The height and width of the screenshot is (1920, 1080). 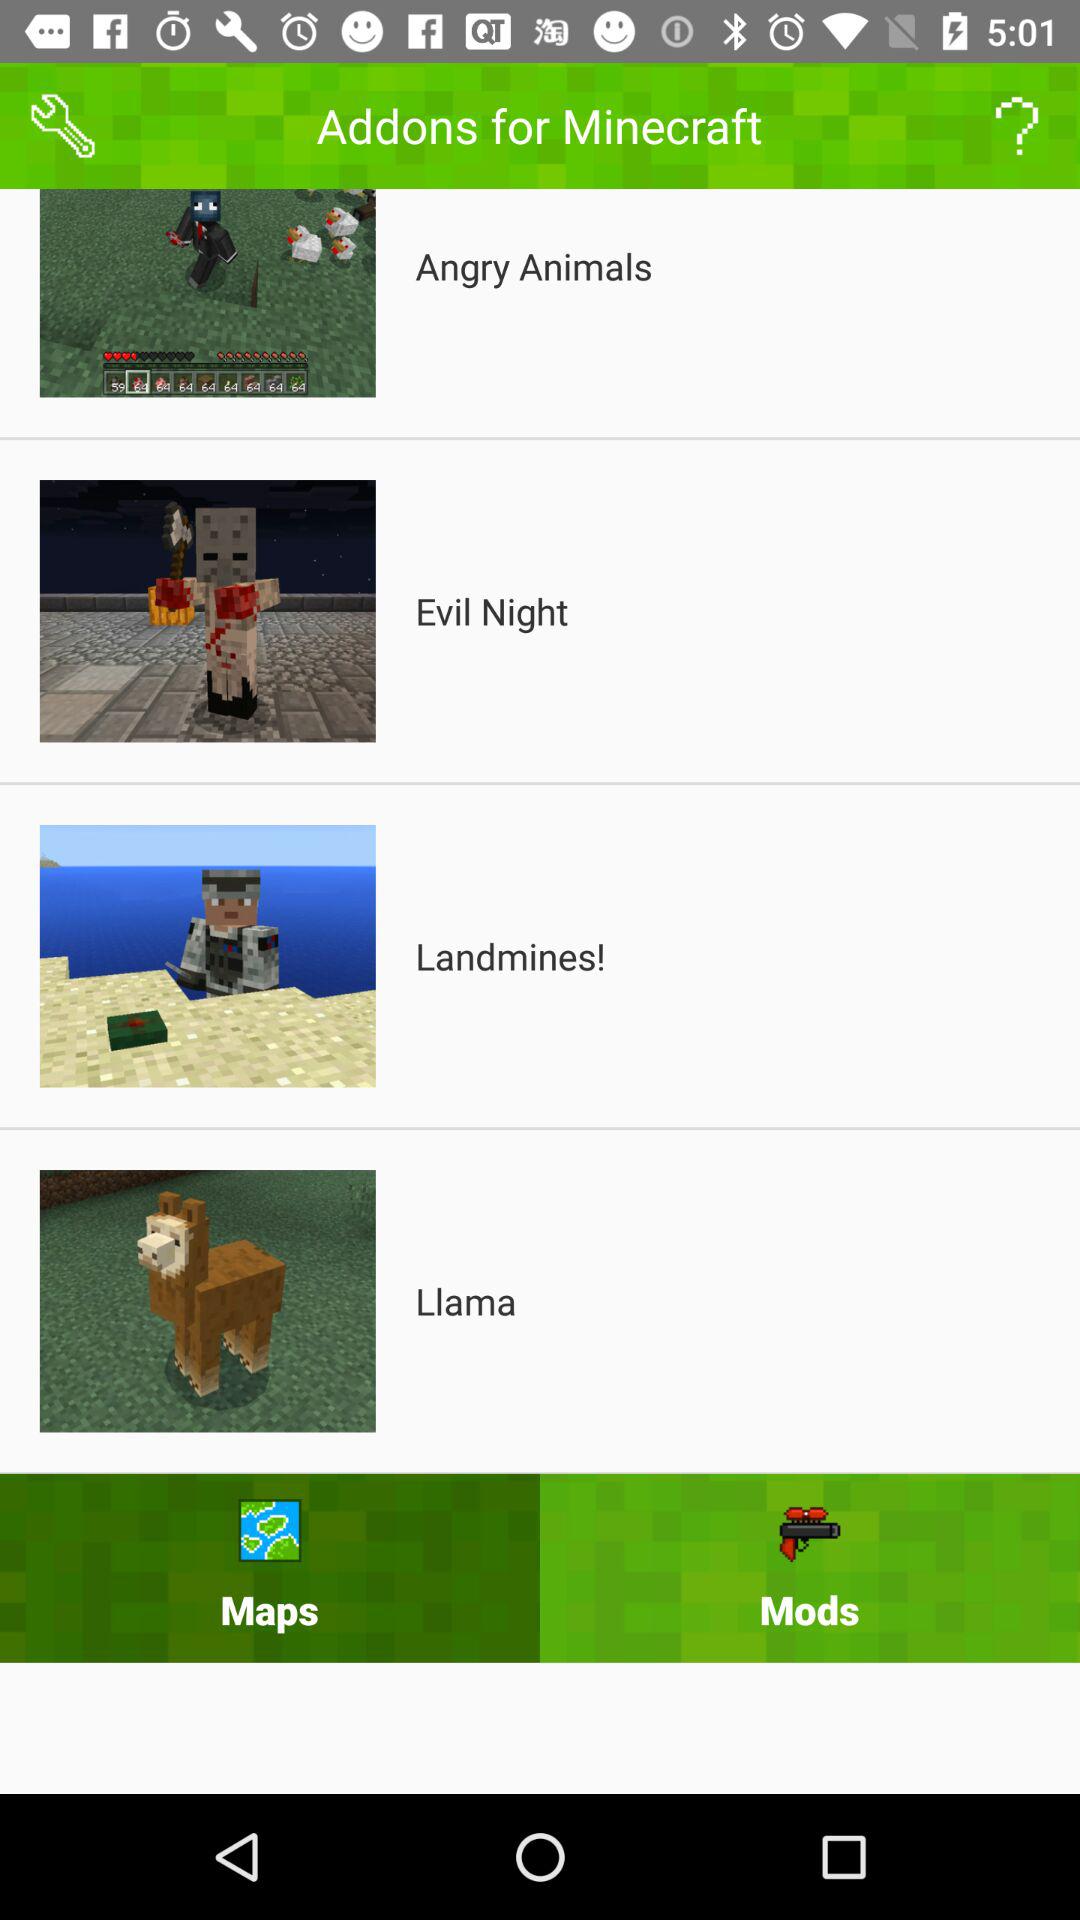 What do you see at coordinates (1016, 126) in the screenshot?
I see `tap item to the right of addons for minecraft` at bounding box center [1016, 126].